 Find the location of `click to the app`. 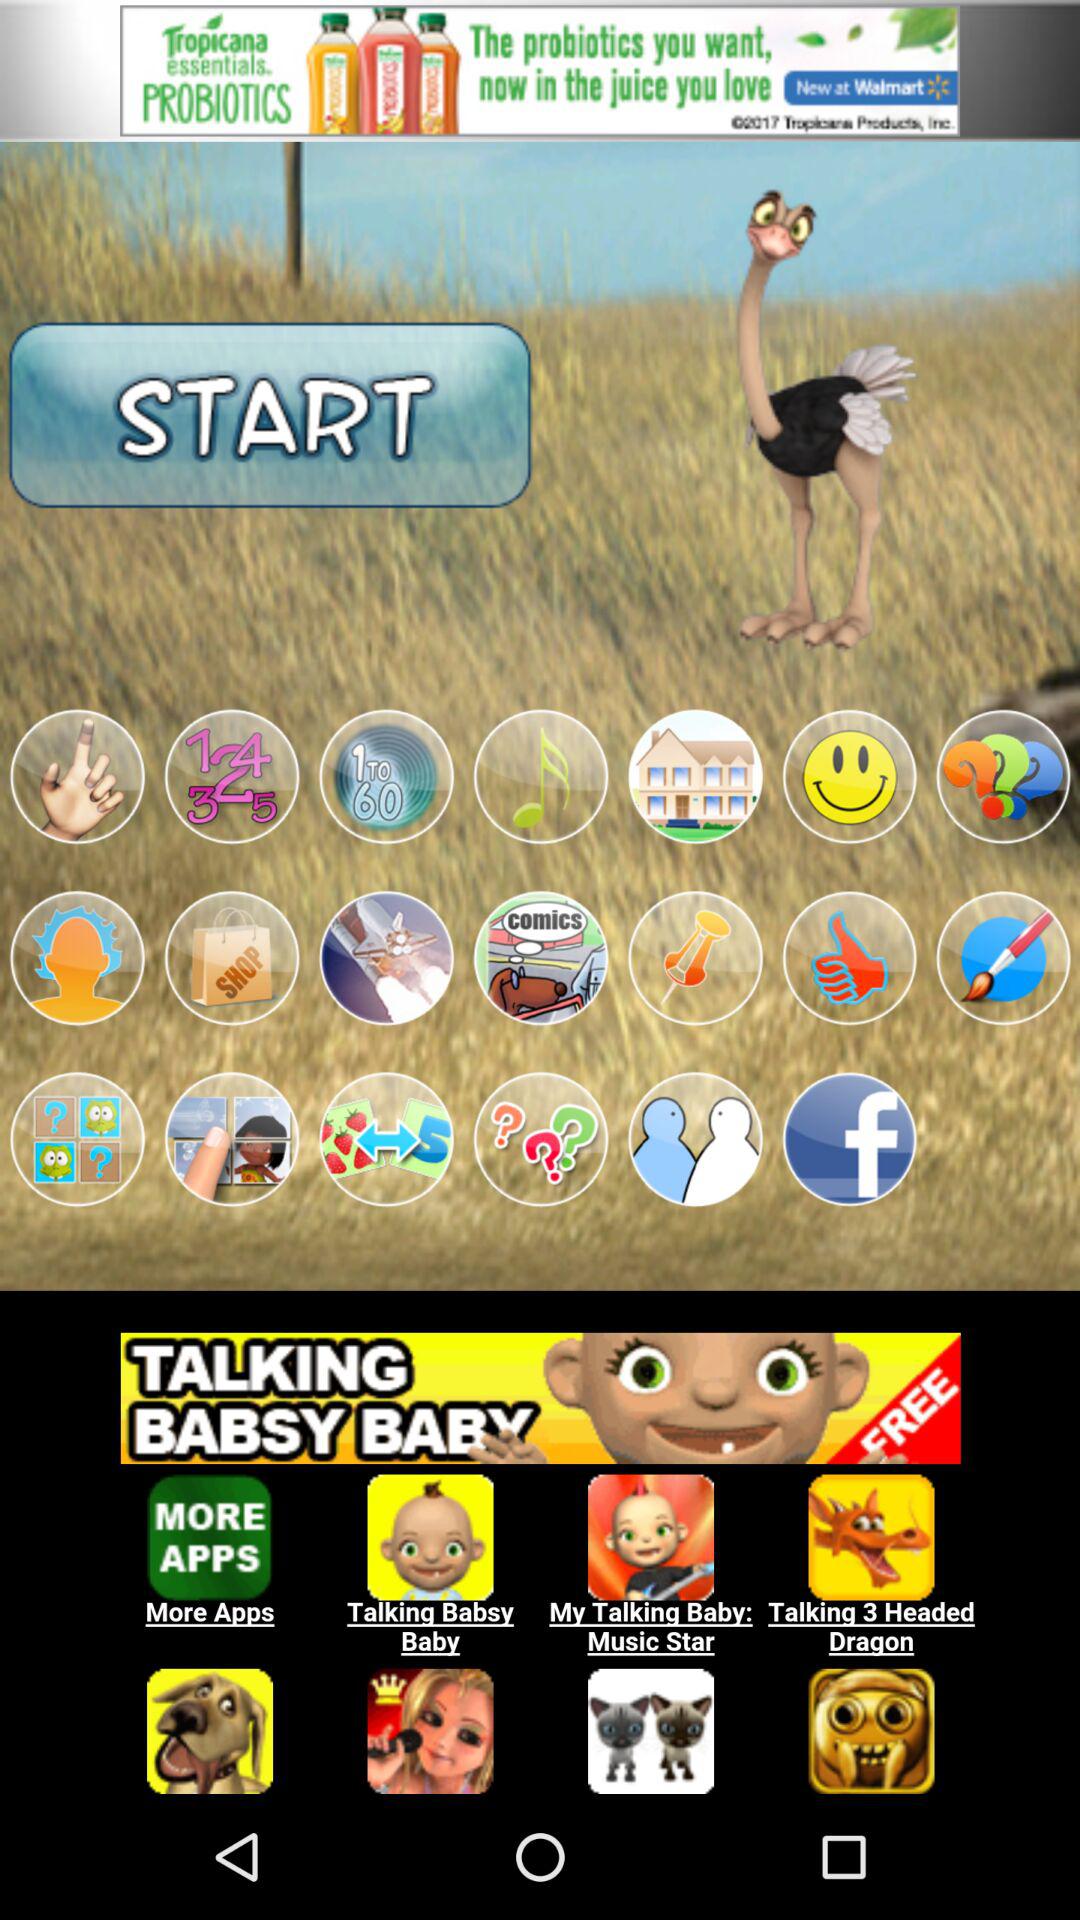

click to the app is located at coordinates (386, 1140).